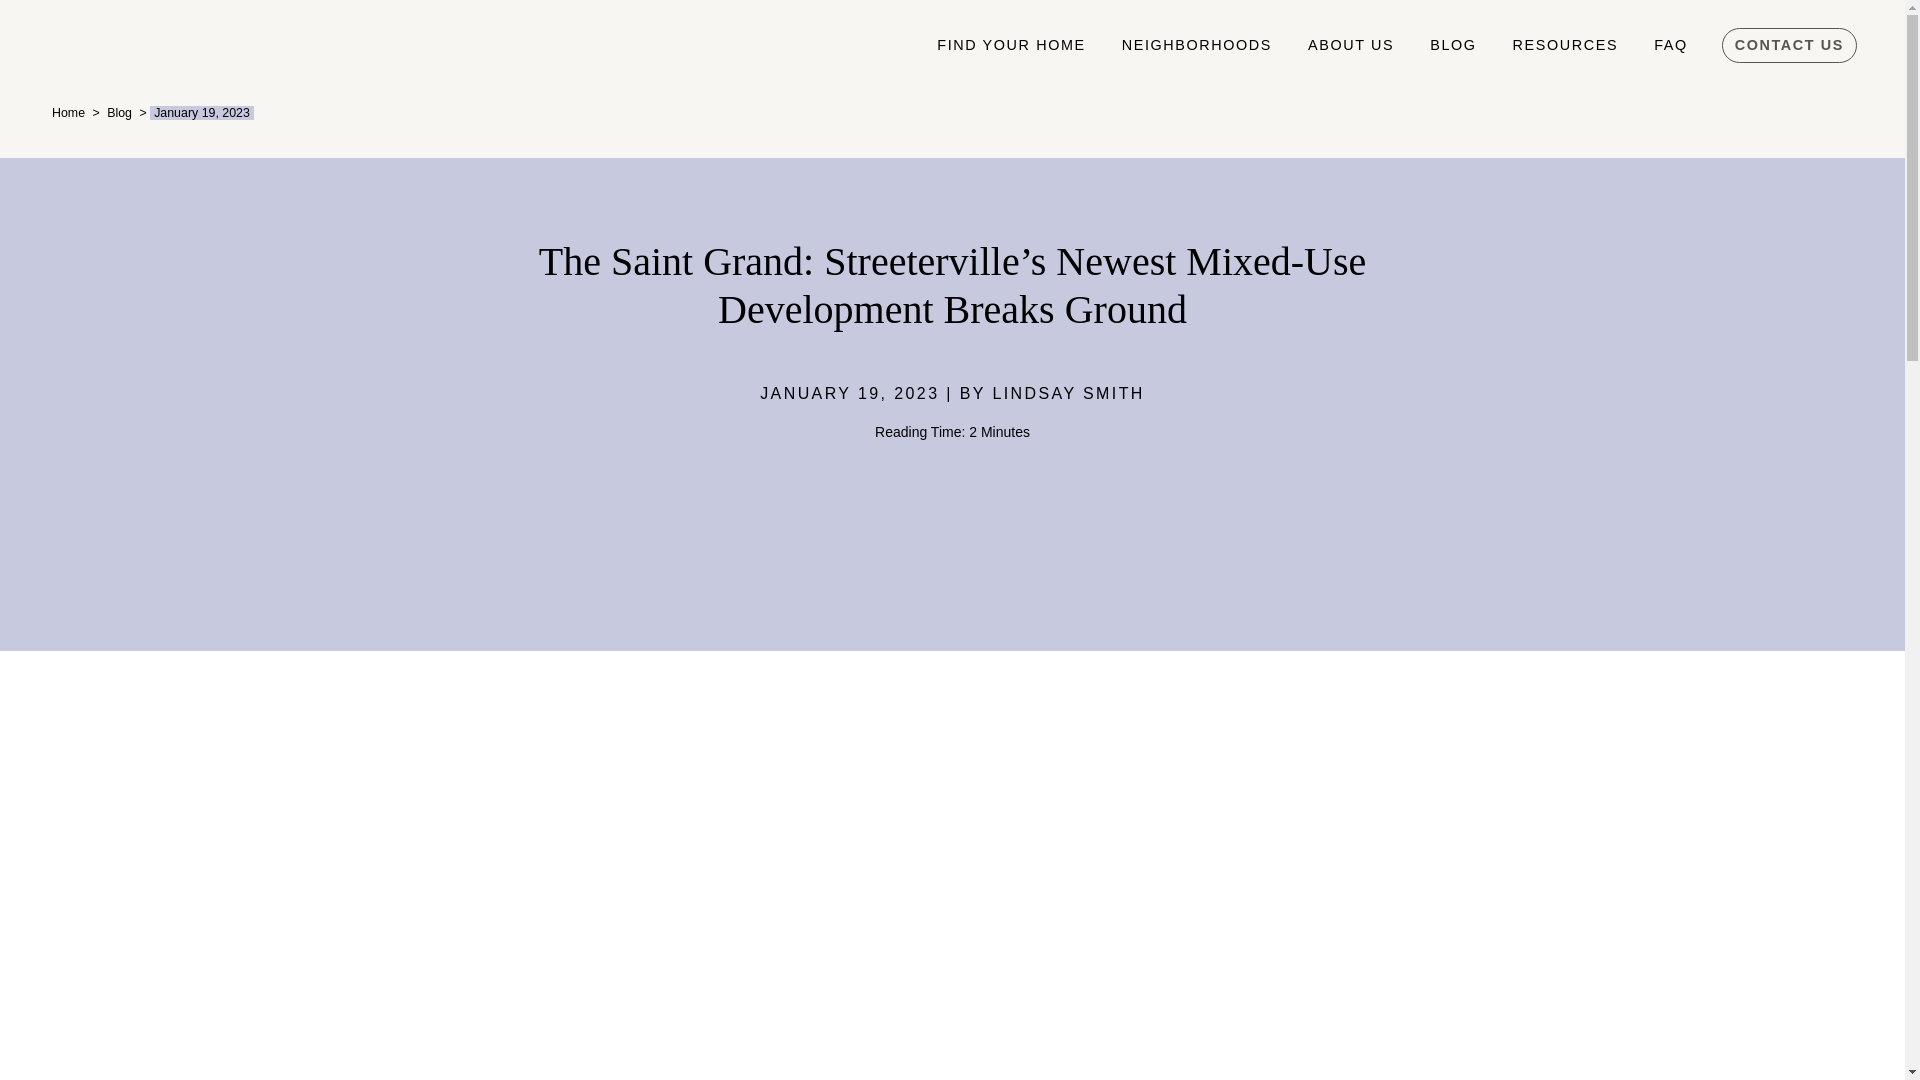 The height and width of the screenshot is (1080, 1920). What do you see at coordinates (1789, 46) in the screenshot?
I see `CONTACT US` at bounding box center [1789, 46].